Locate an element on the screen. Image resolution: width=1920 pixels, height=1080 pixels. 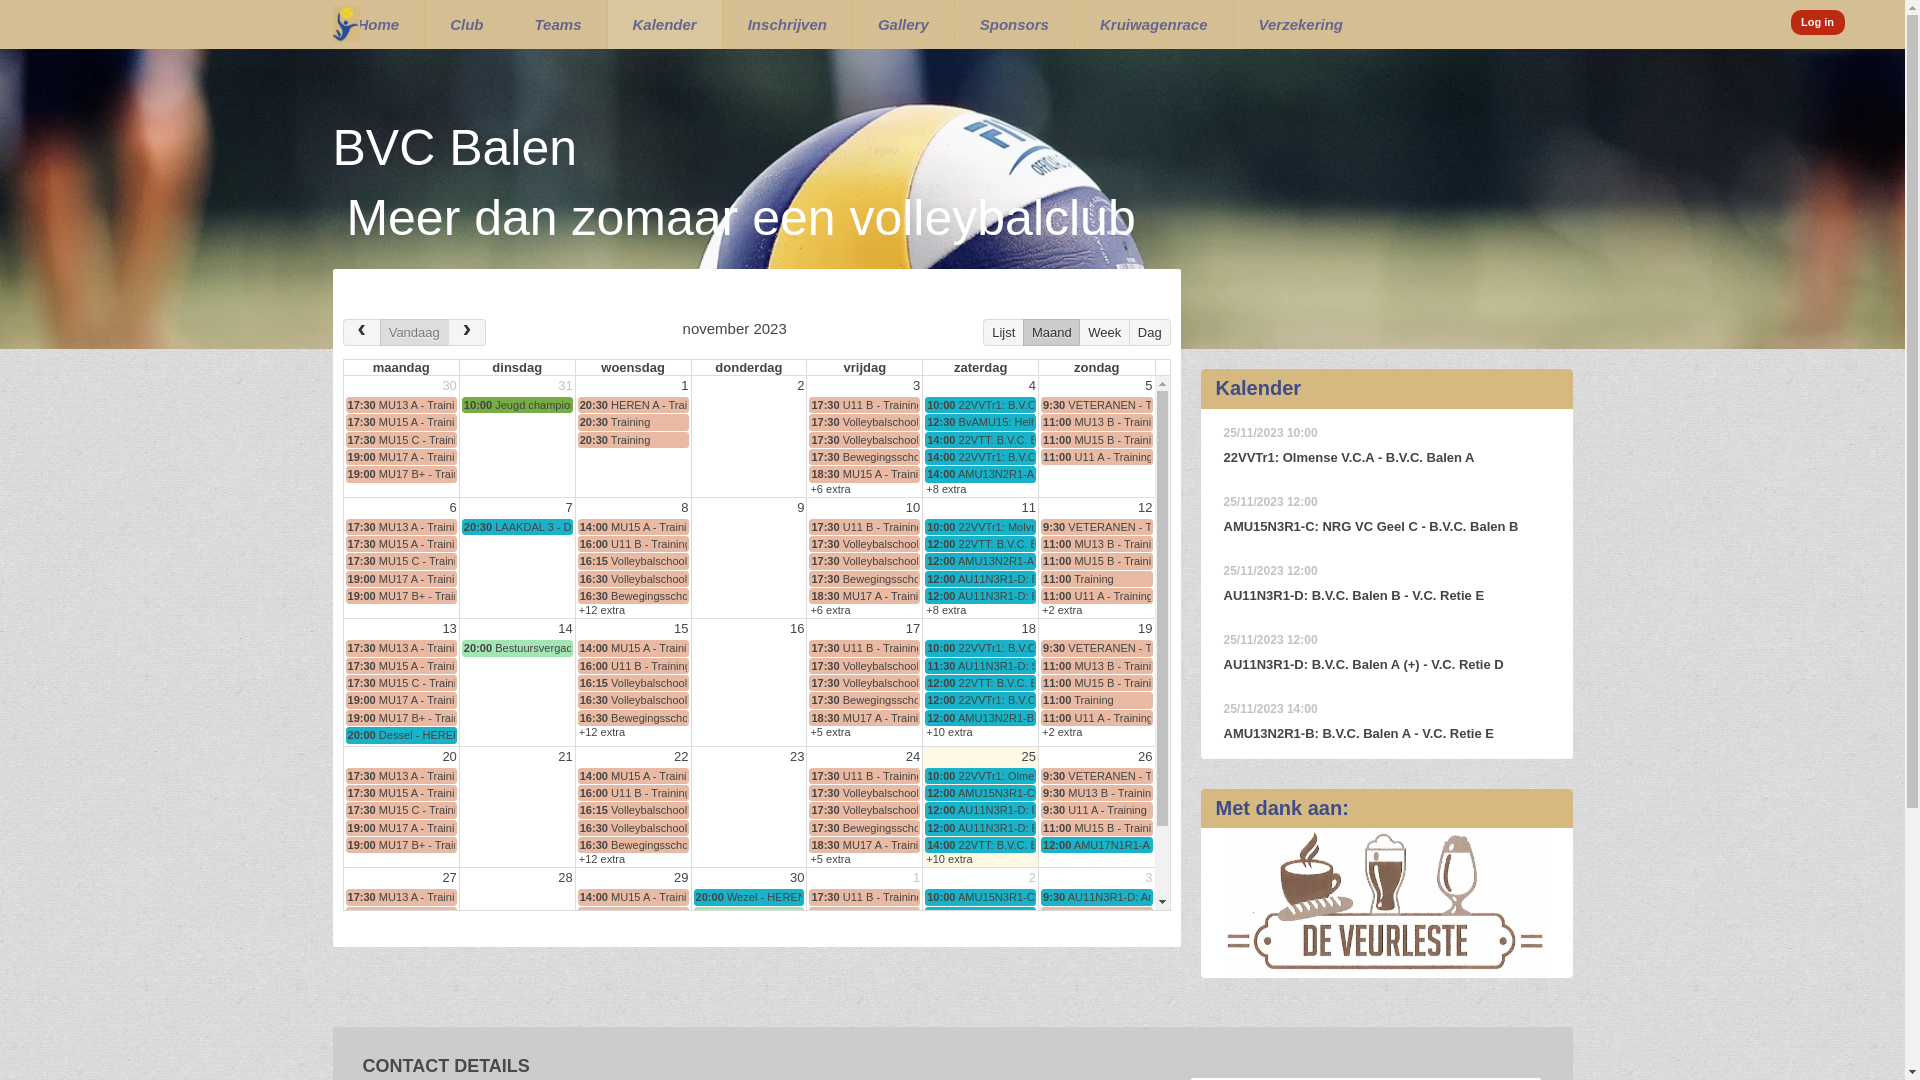
20:00 vergadering activiteitenbestuur is located at coordinates (750, 915).